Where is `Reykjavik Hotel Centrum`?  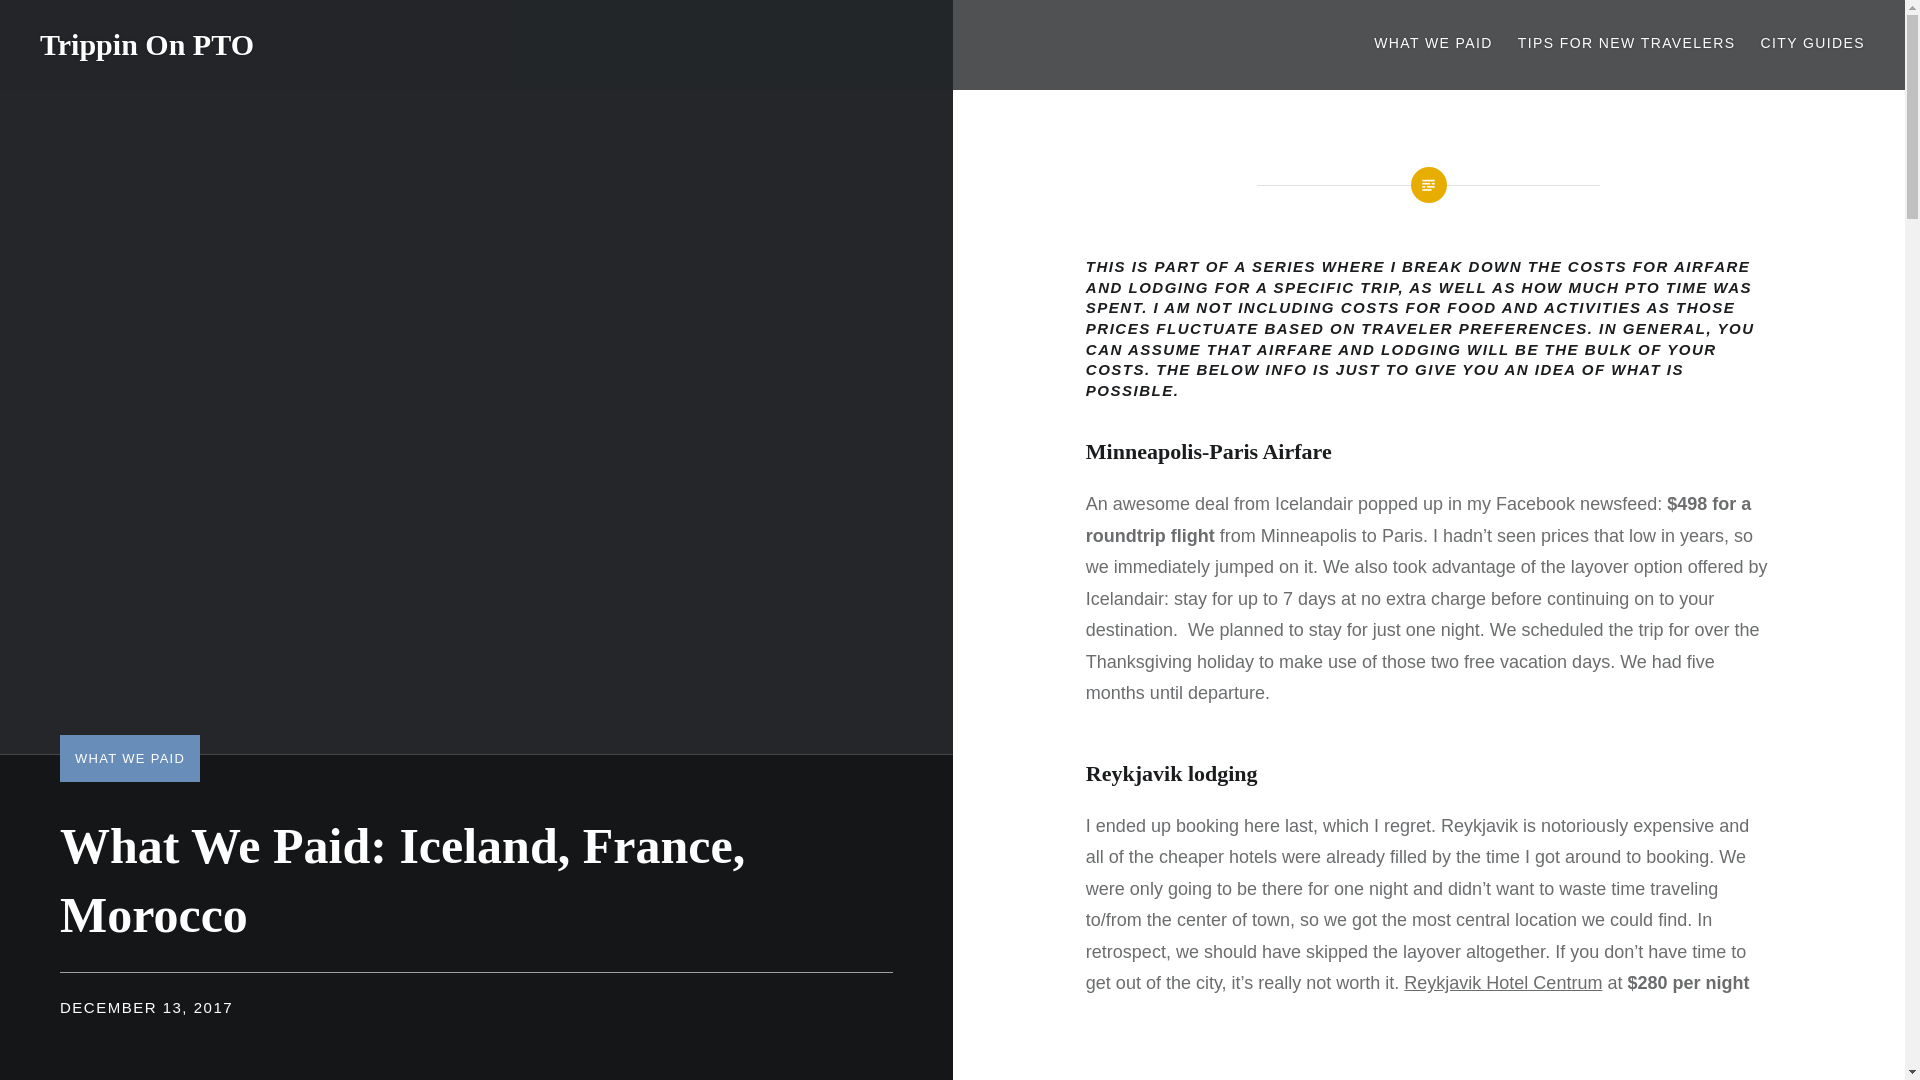
Reykjavik Hotel Centrum is located at coordinates (1502, 982).